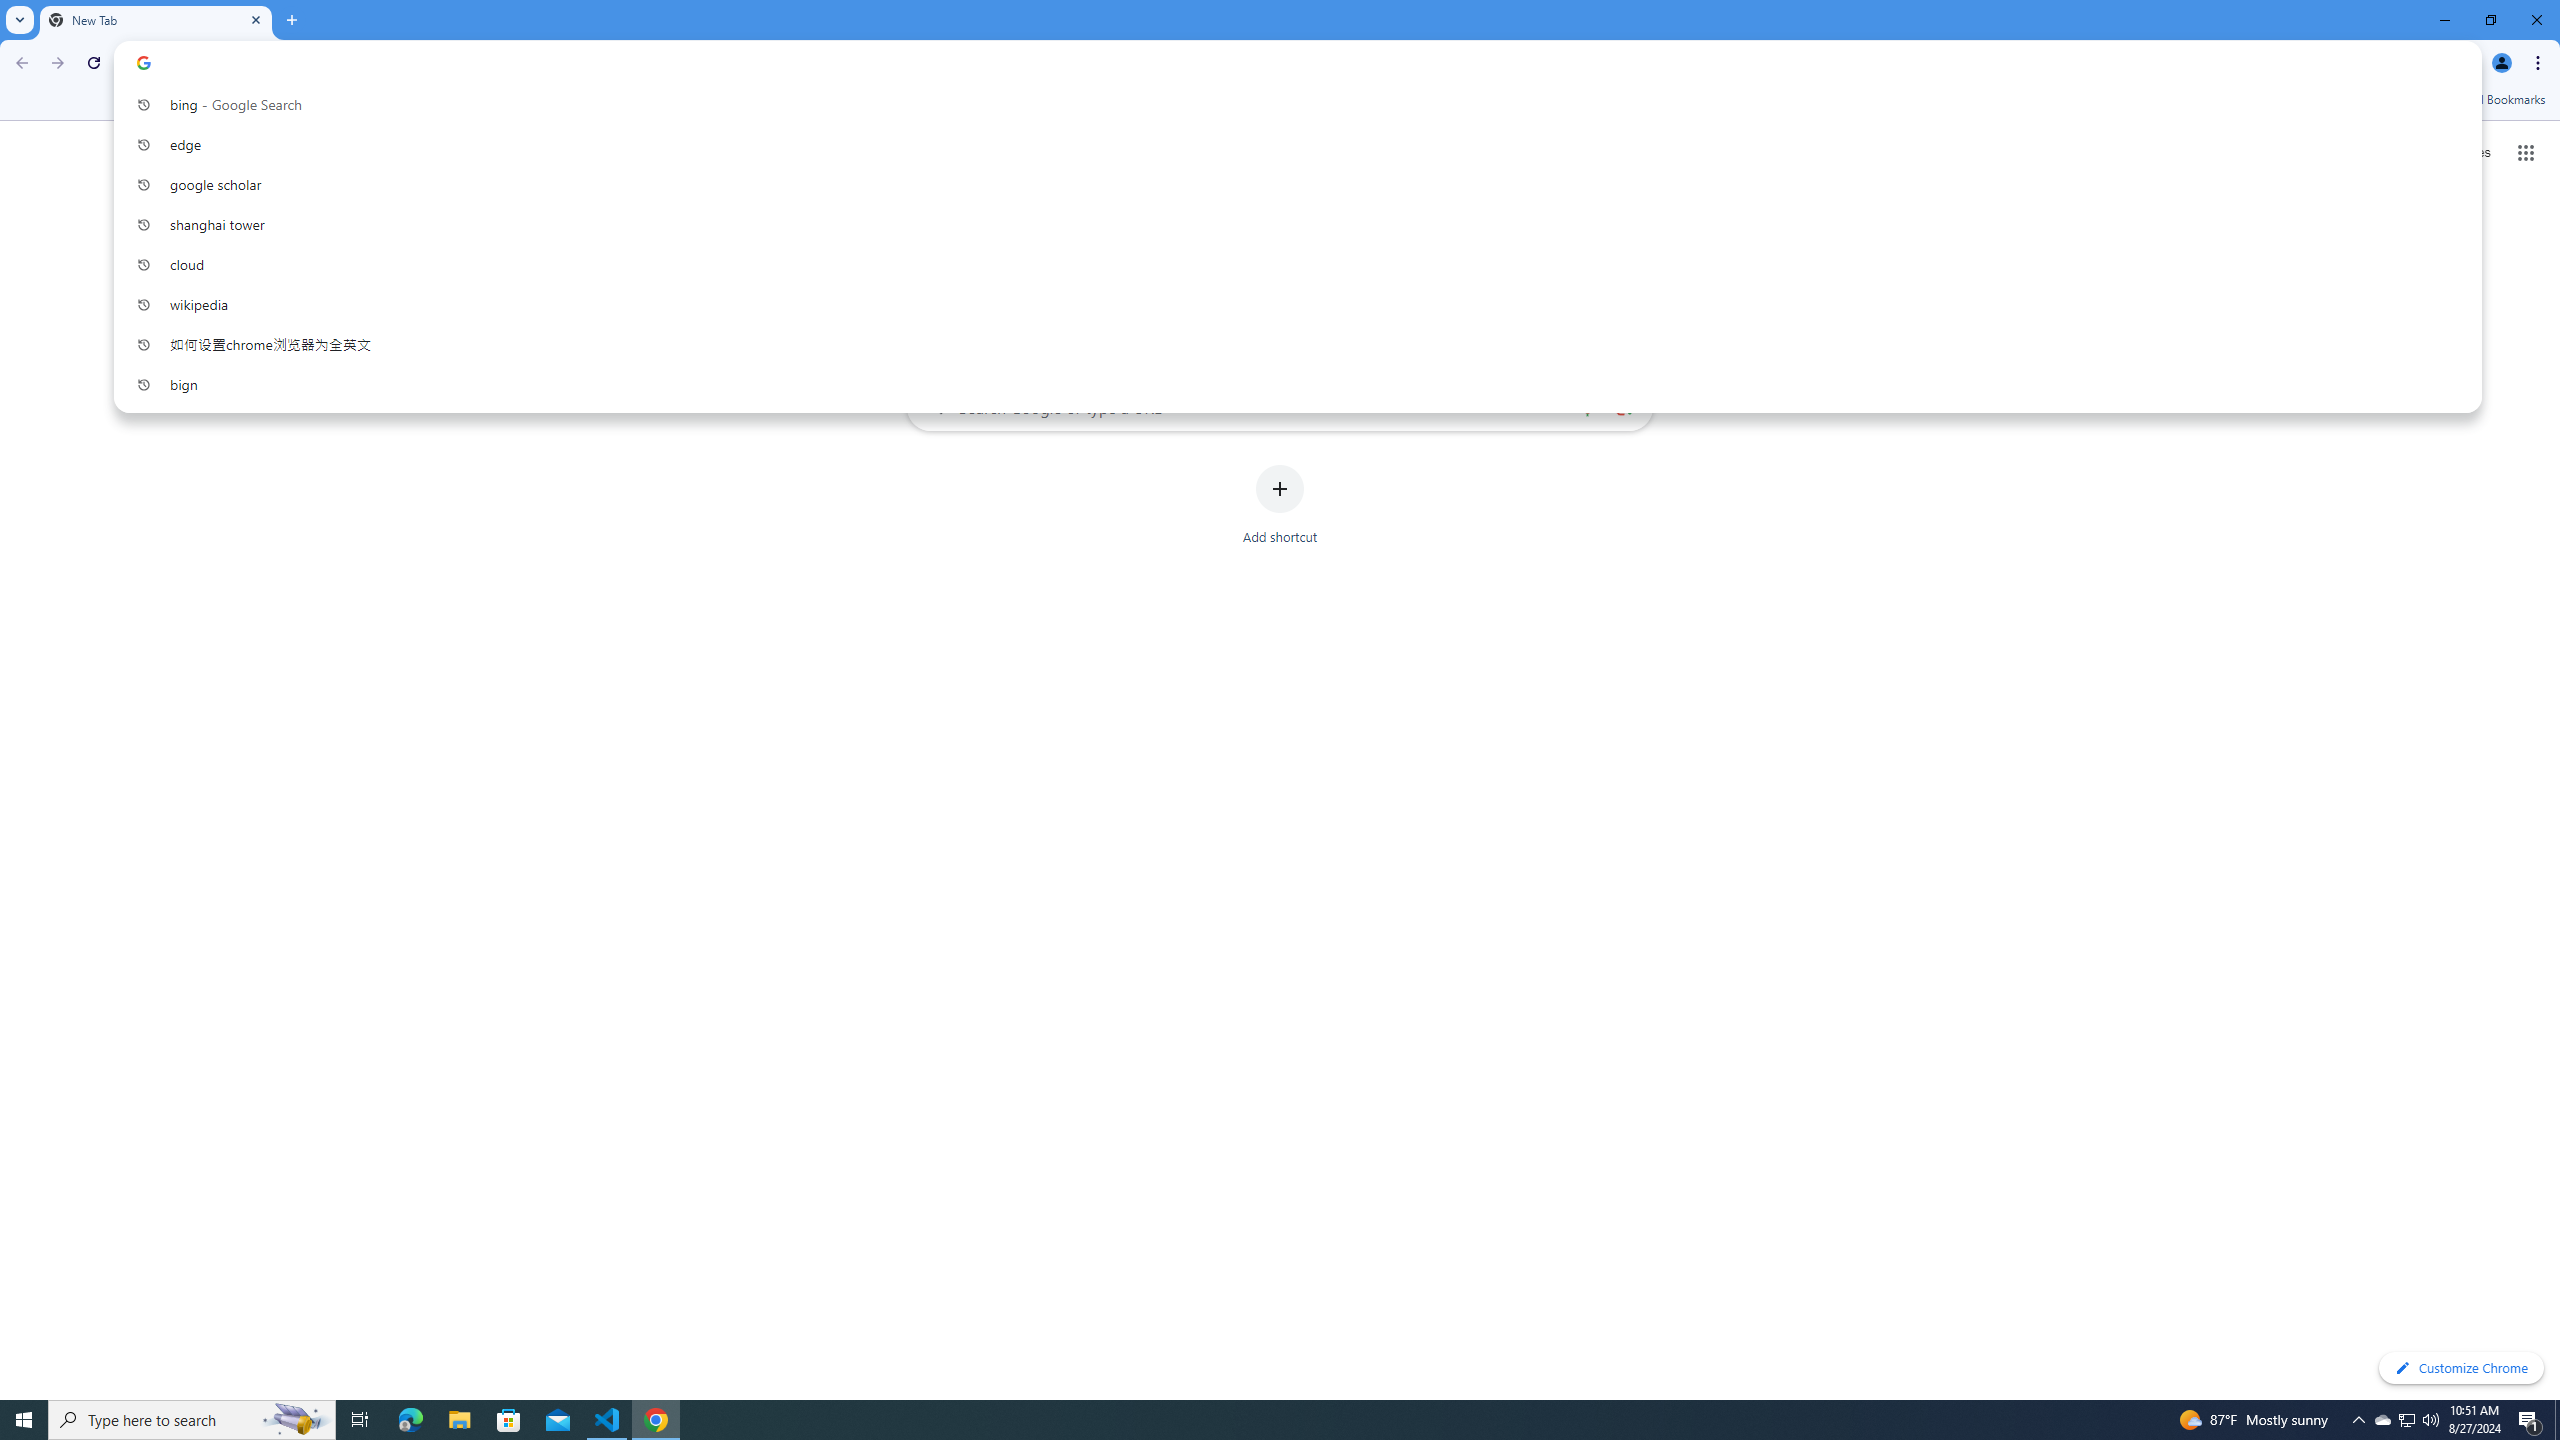 This screenshot has height=1440, width=2560. I want to click on wikipedia search from history, so click(1290, 305).